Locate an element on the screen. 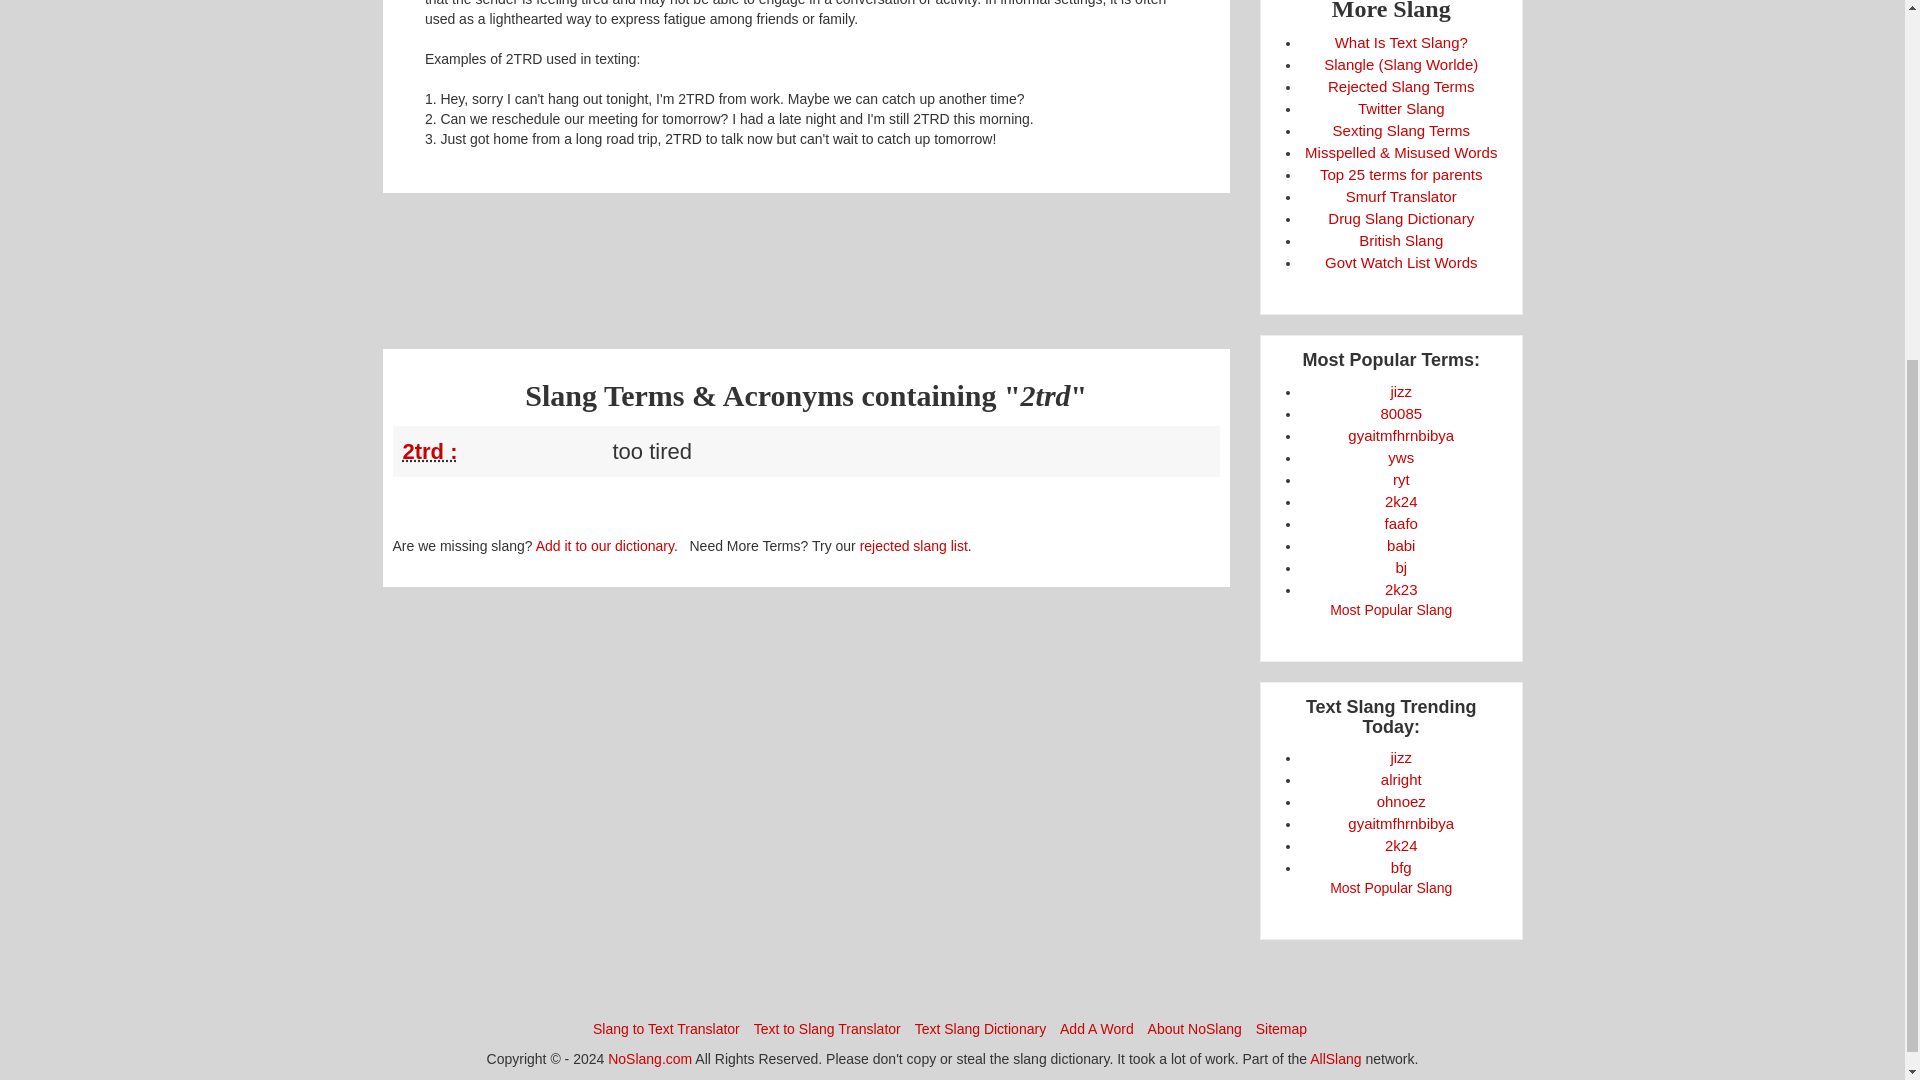 This screenshot has height=1080, width=1920. babi is located at coordinates (1400, 545).